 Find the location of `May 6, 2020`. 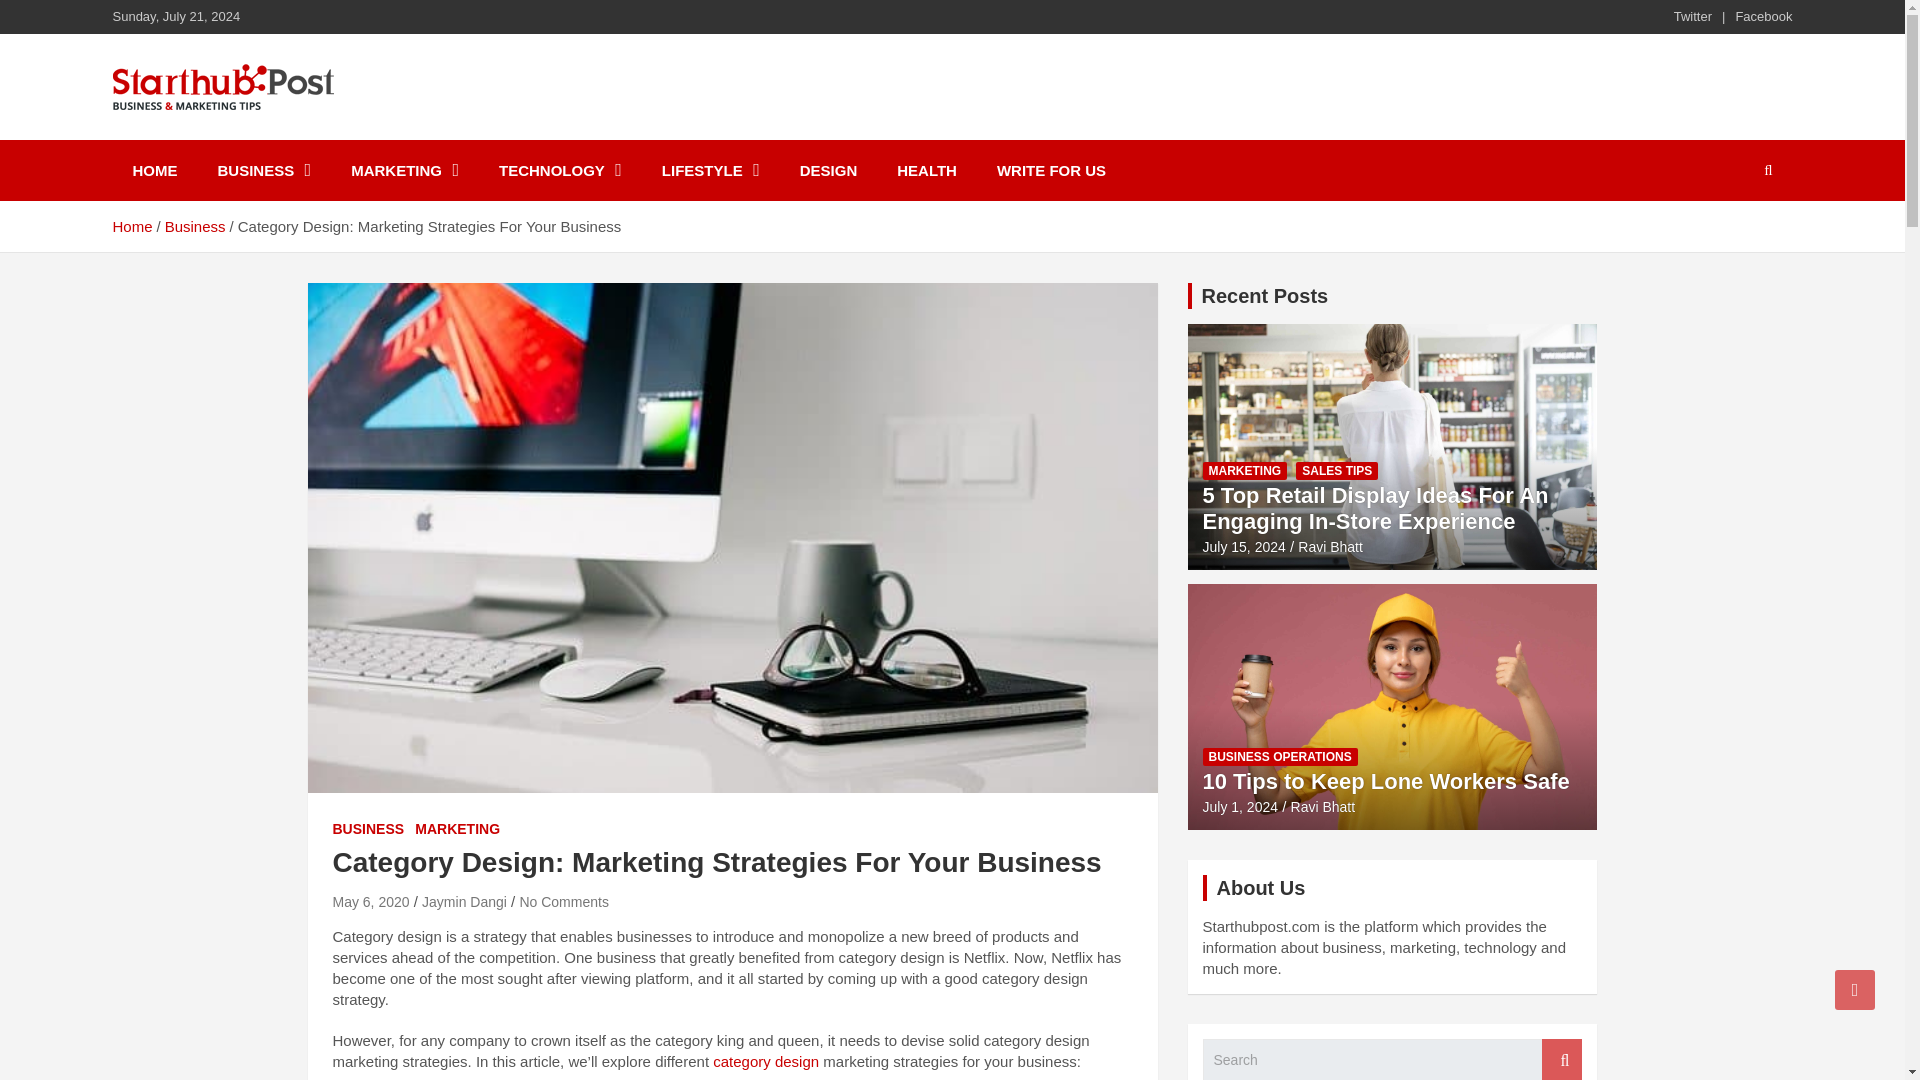

May 6, 2020 is located at coordinates (370, 902).